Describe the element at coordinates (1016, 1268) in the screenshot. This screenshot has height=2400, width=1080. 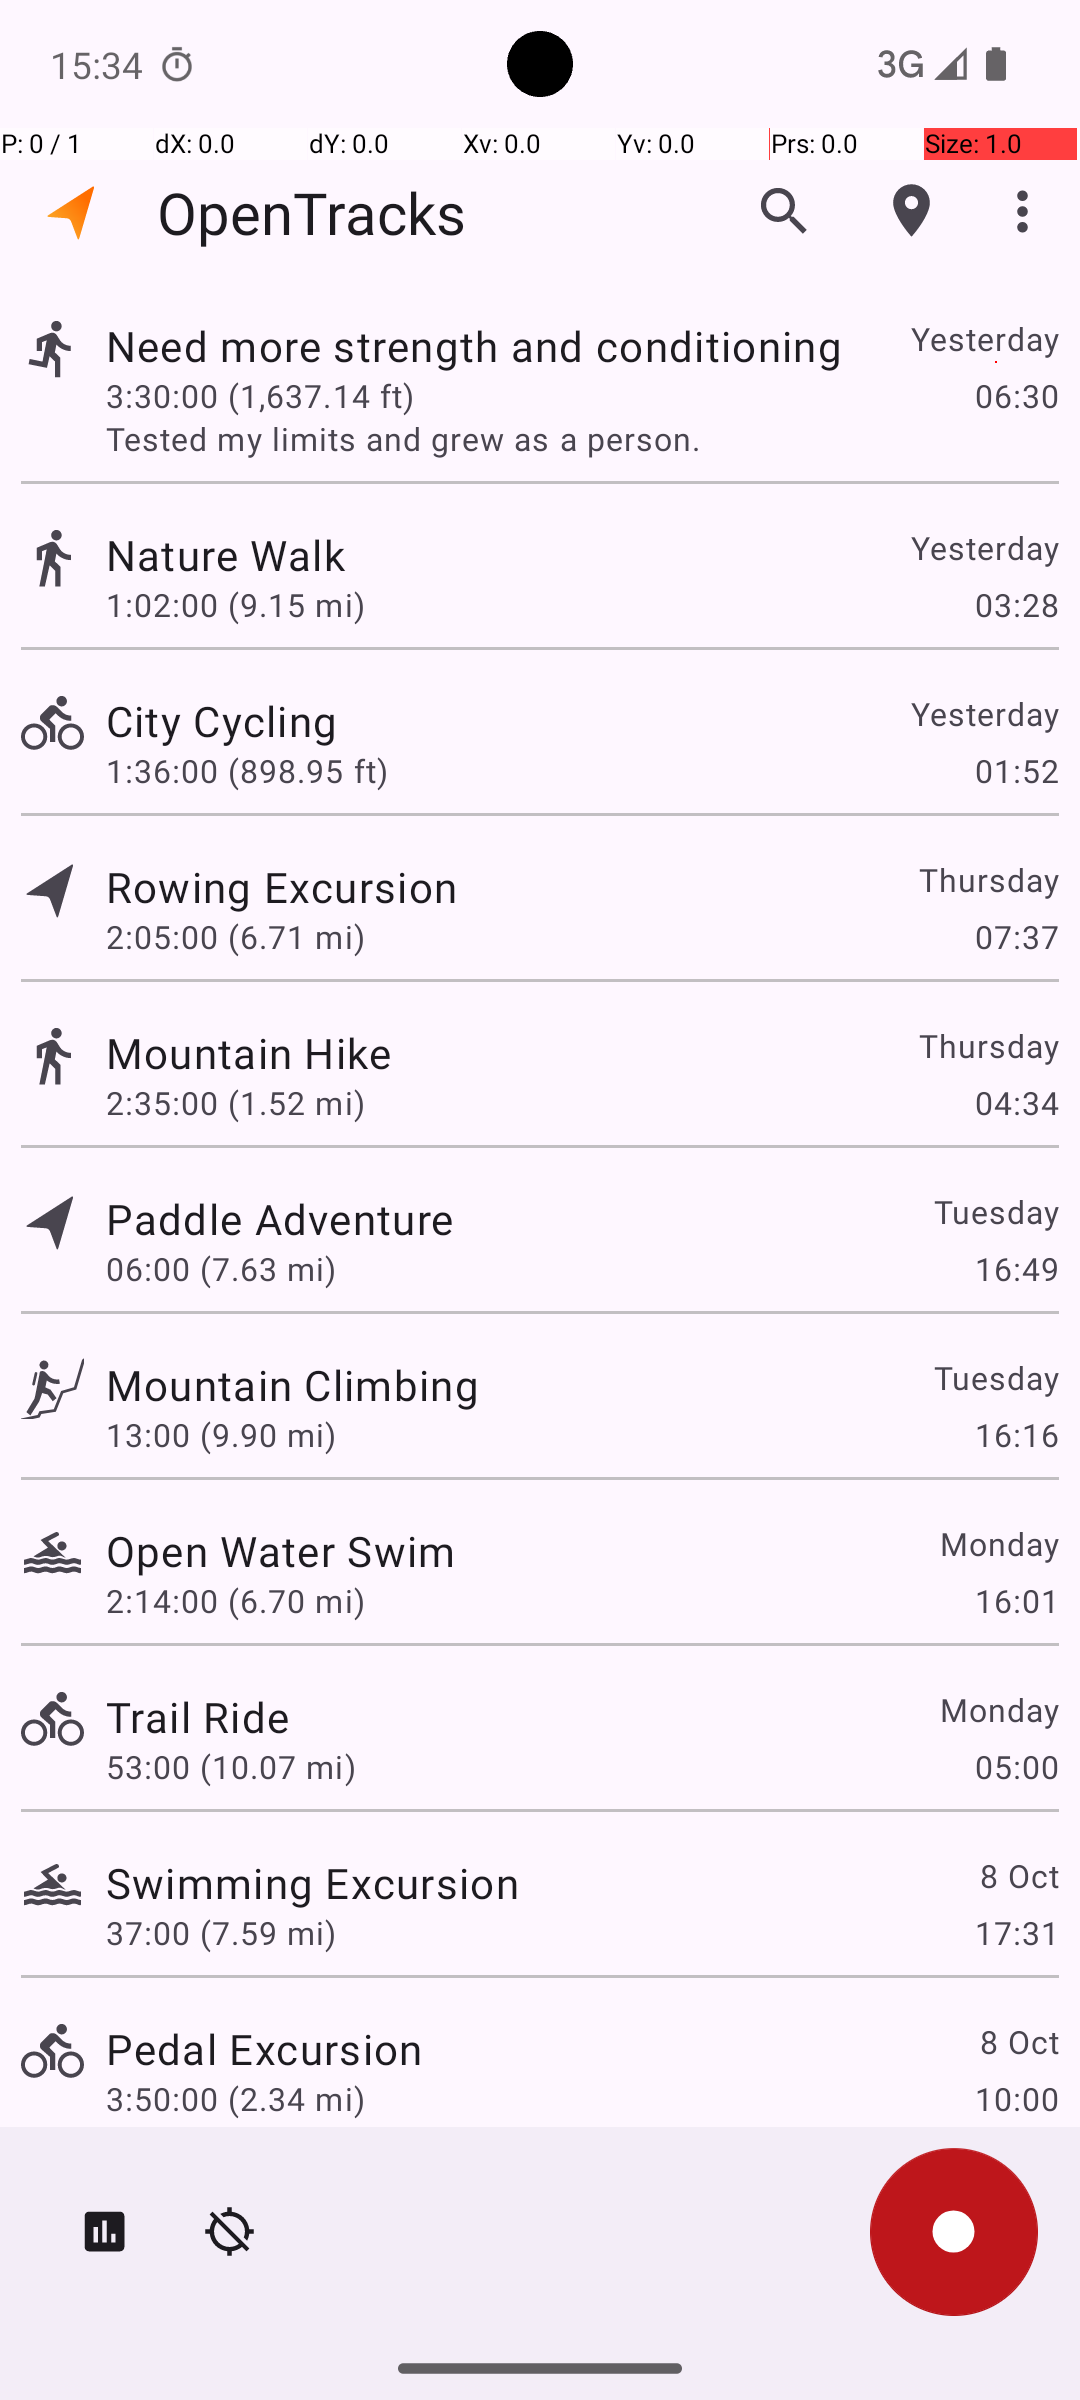
I see `16:49` at that location.